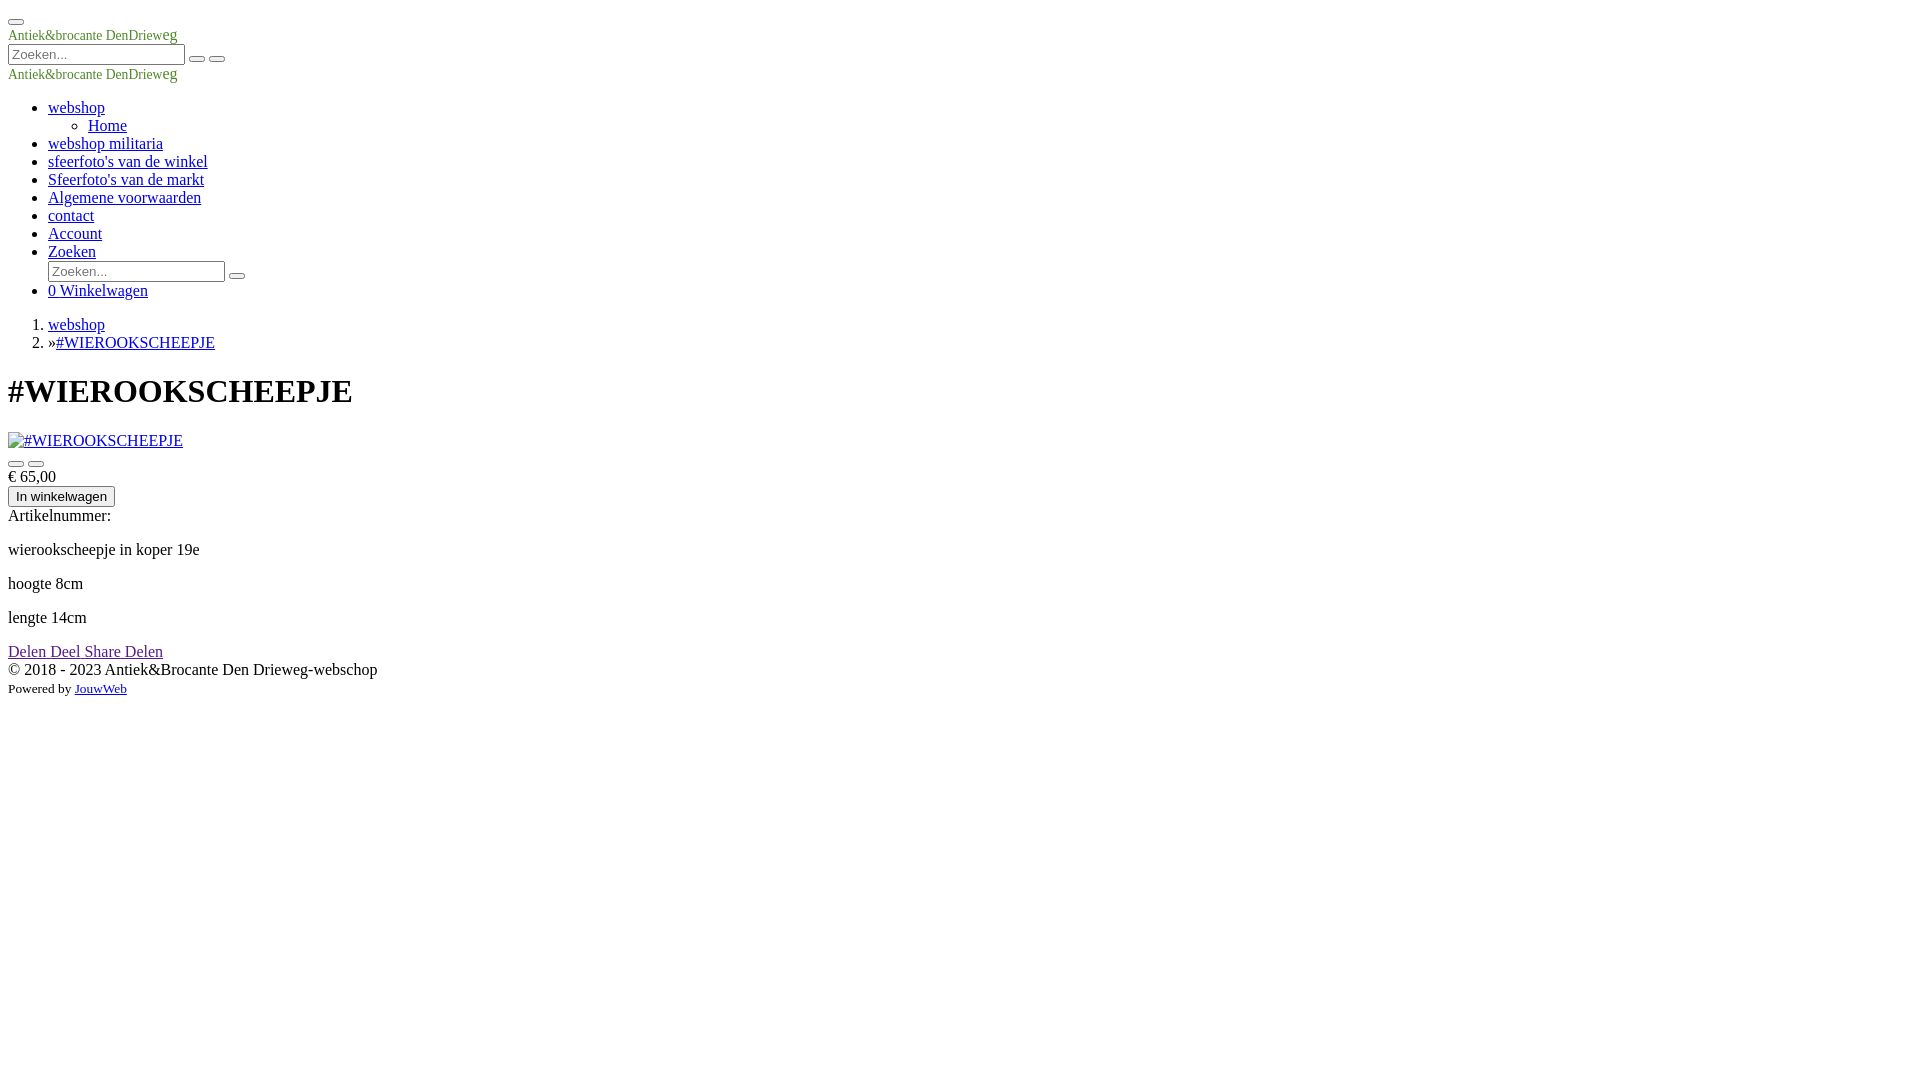 The width and height of the screenshot is (1920, 1080). What do you see at coordinates (76, 324) in the screenshot?
I see `webshop` at bounding box center [76, 324].